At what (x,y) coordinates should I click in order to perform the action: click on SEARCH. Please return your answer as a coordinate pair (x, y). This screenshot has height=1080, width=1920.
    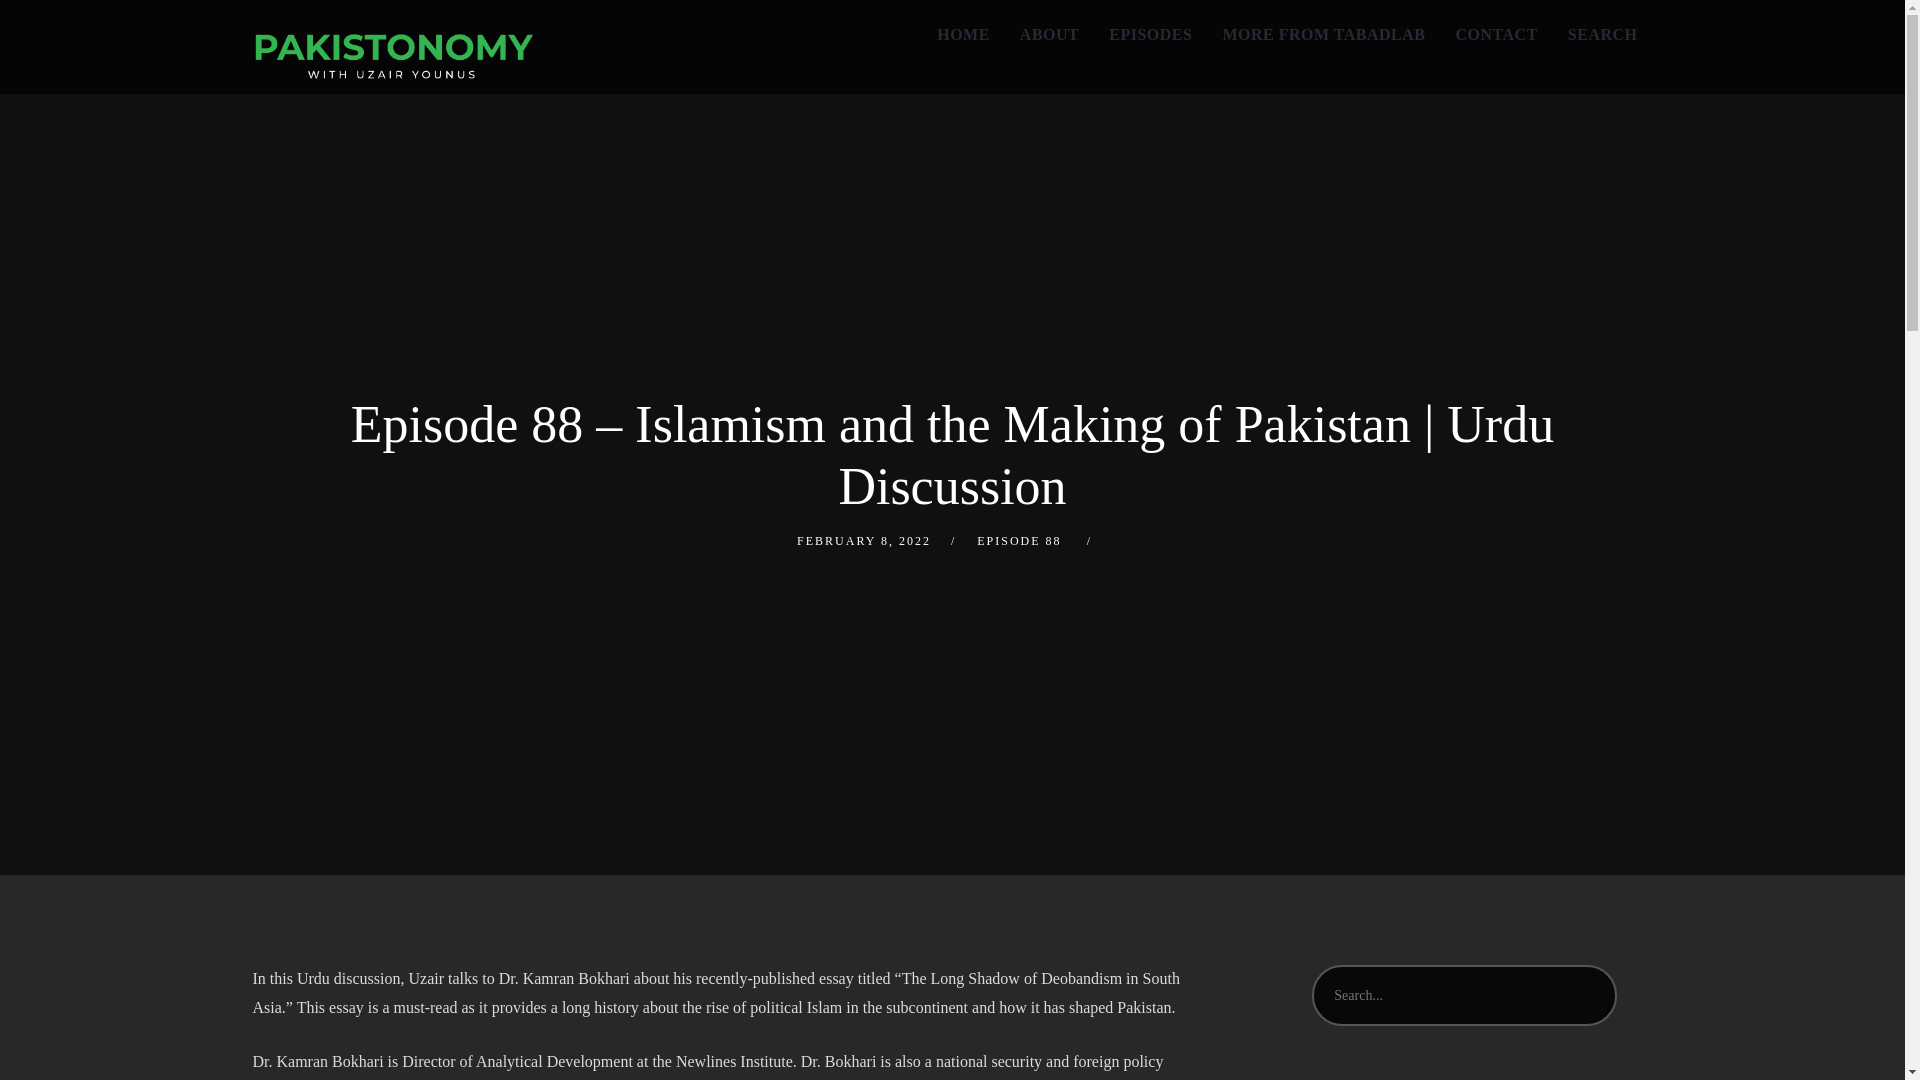
    Looking at the image, I should click on (1603, 35).